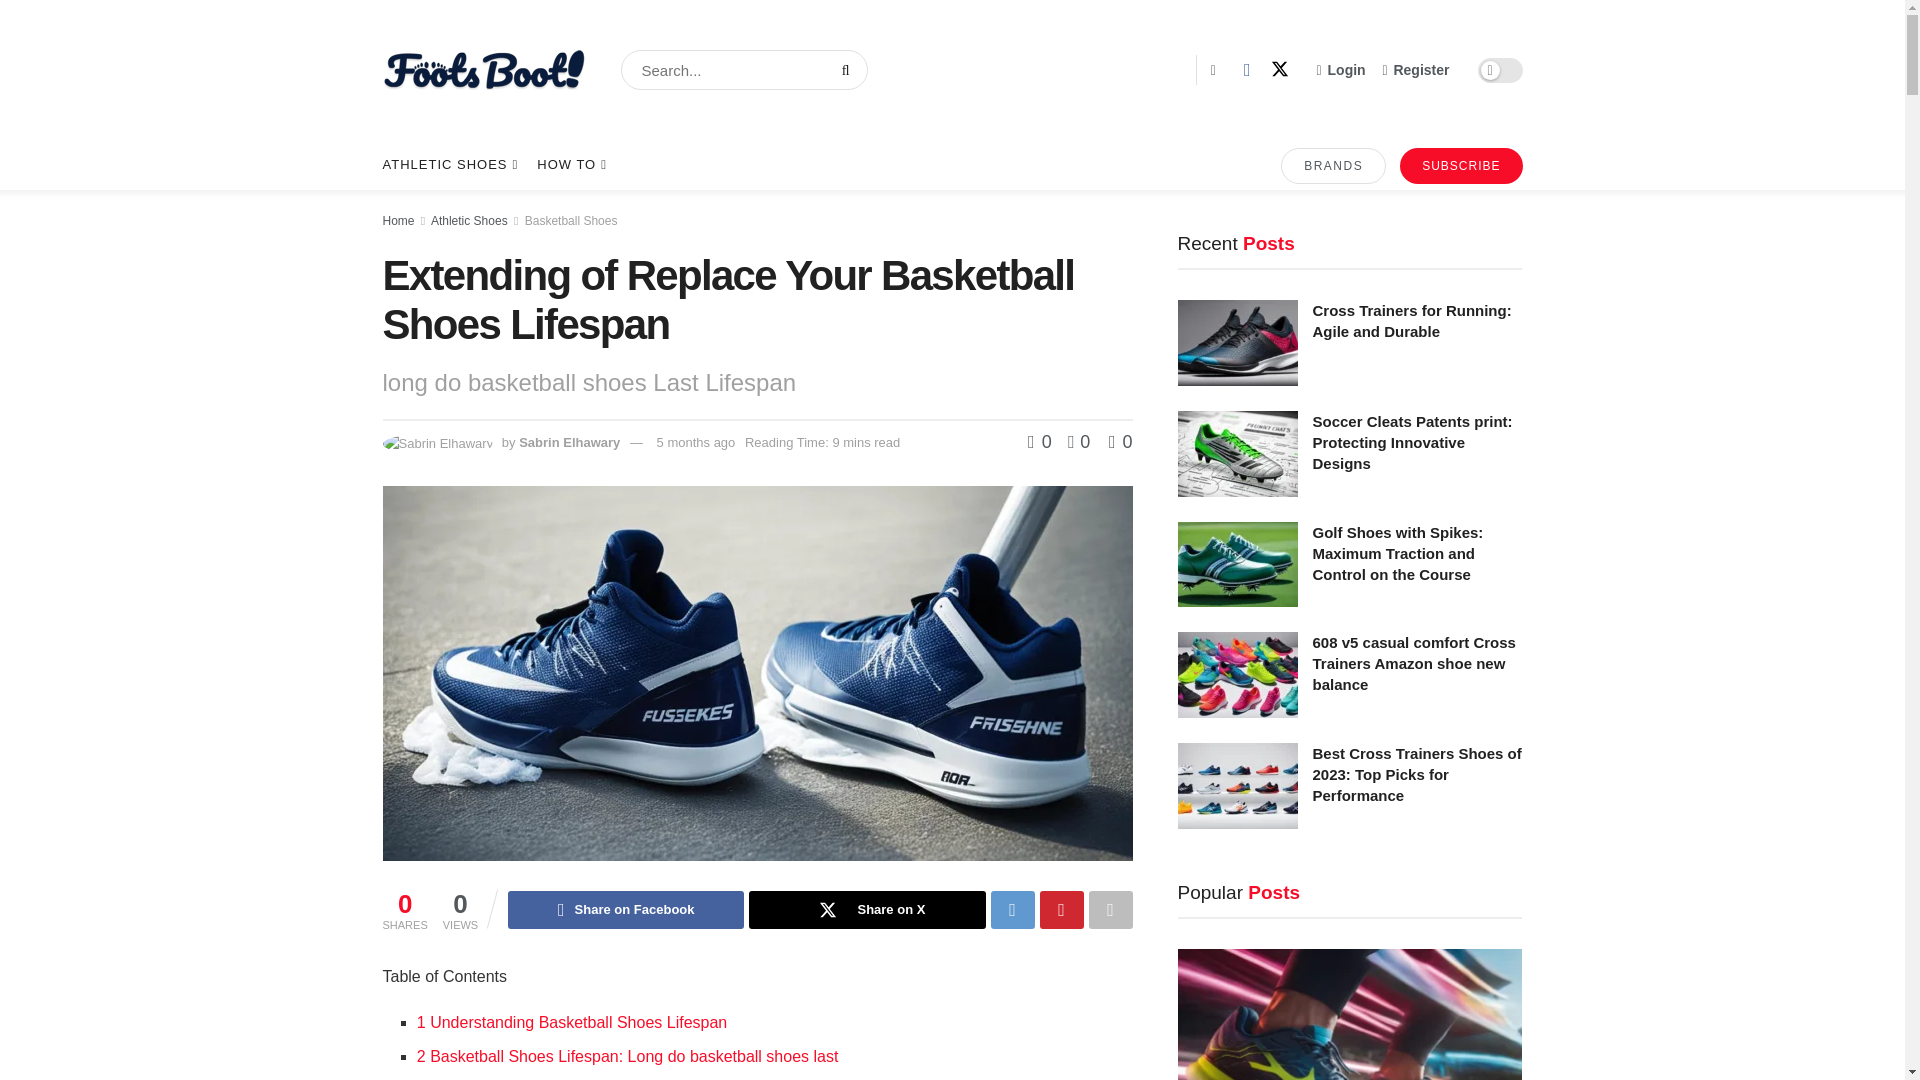 The width and height of the screenshot is (1920, 1080). What do you see at coordinates (570, 165) in the screenshot?
I see `HOW TO` at bounding box center [570, 165].